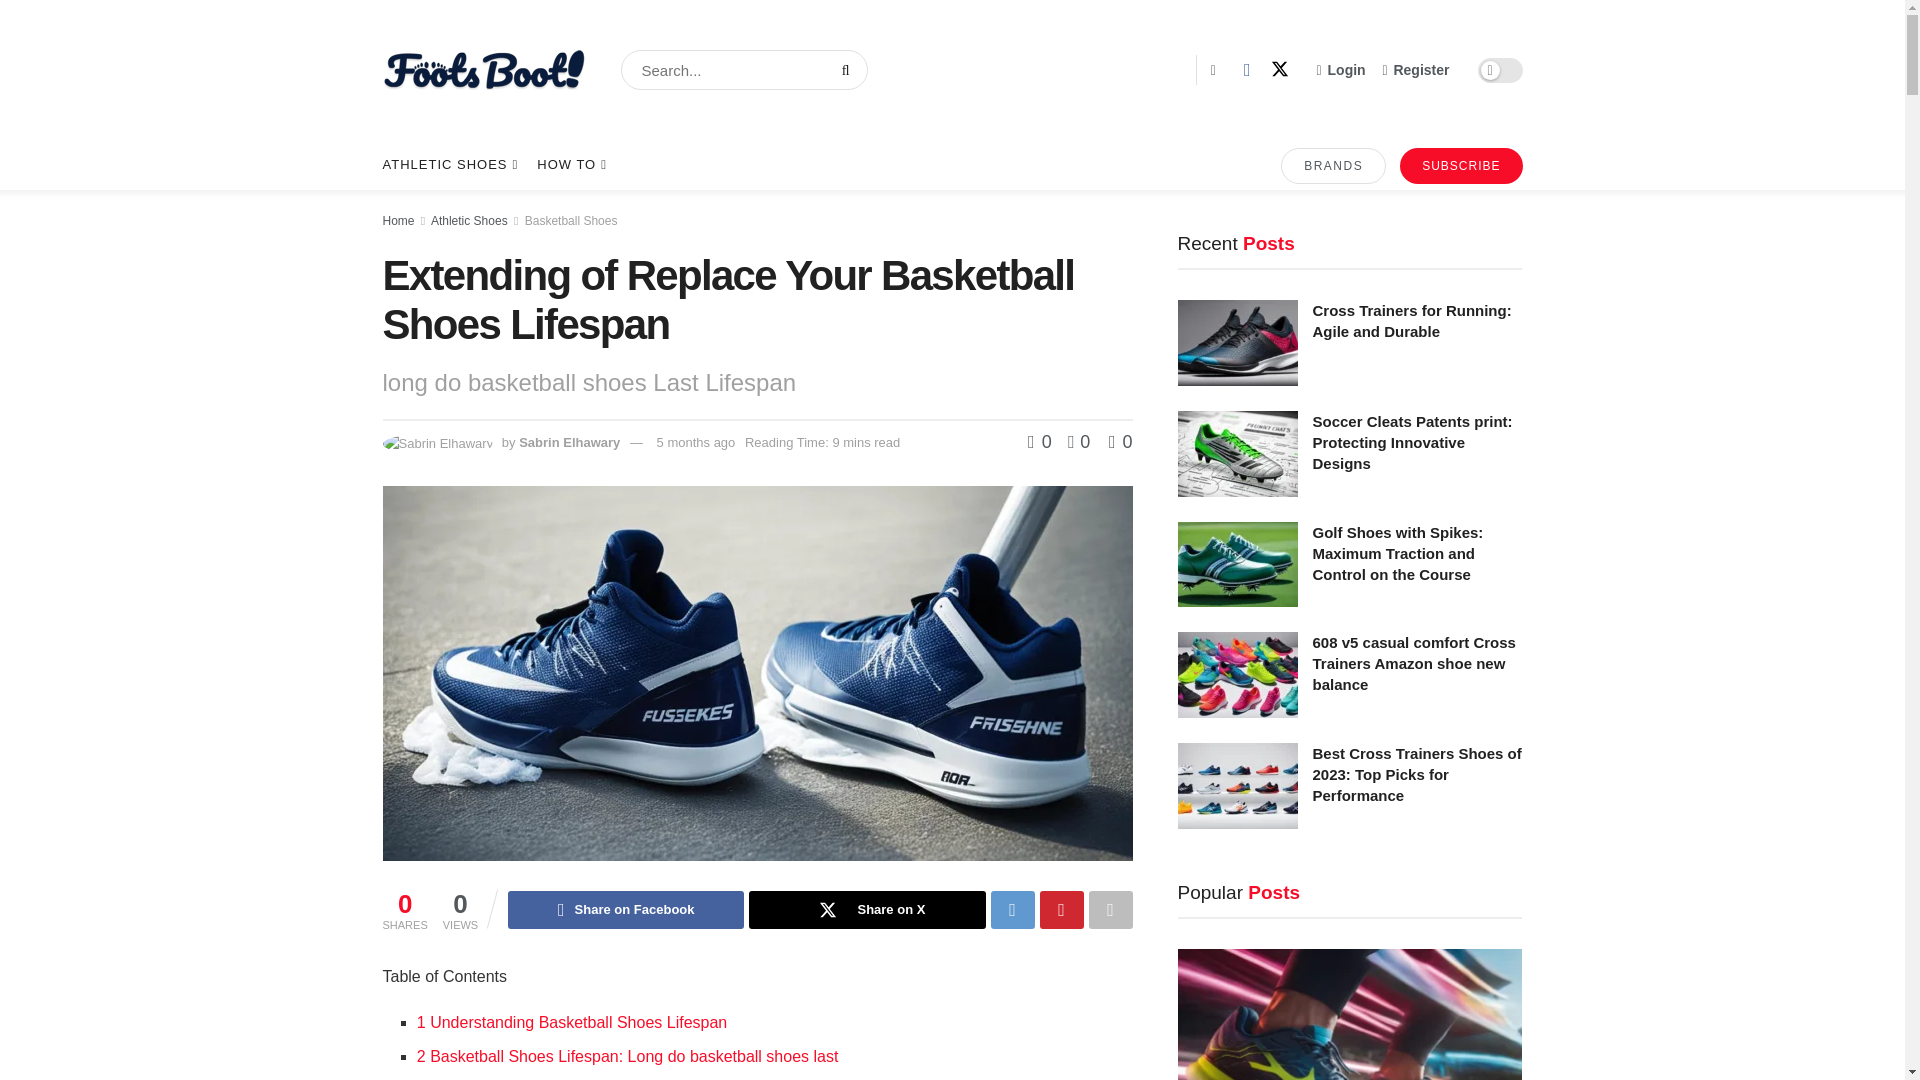 The width and height of the screenshot is (1920, 1080). What do you see at coordinates (570, 165) in the screenshot?
I see `HOW TO` at bounding box center [570, 165].